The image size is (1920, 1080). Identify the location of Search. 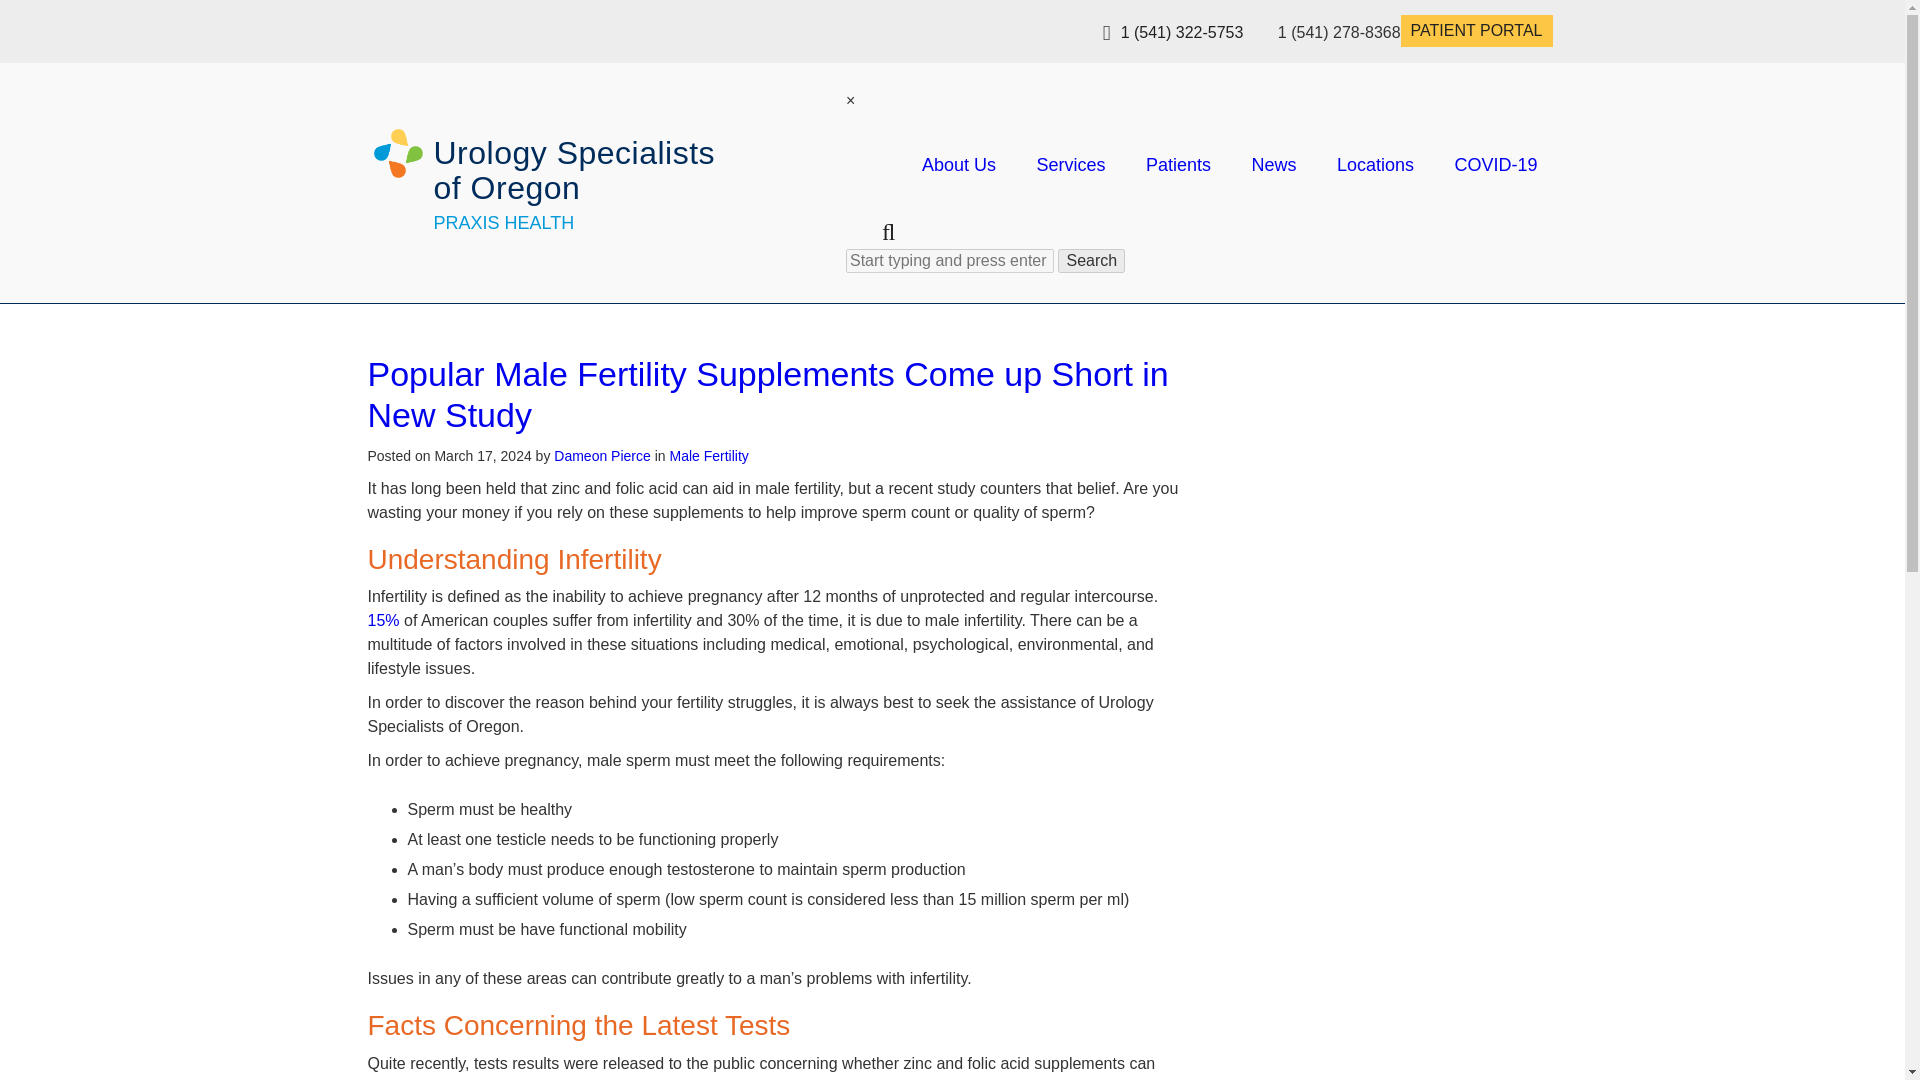
(1091, 261).